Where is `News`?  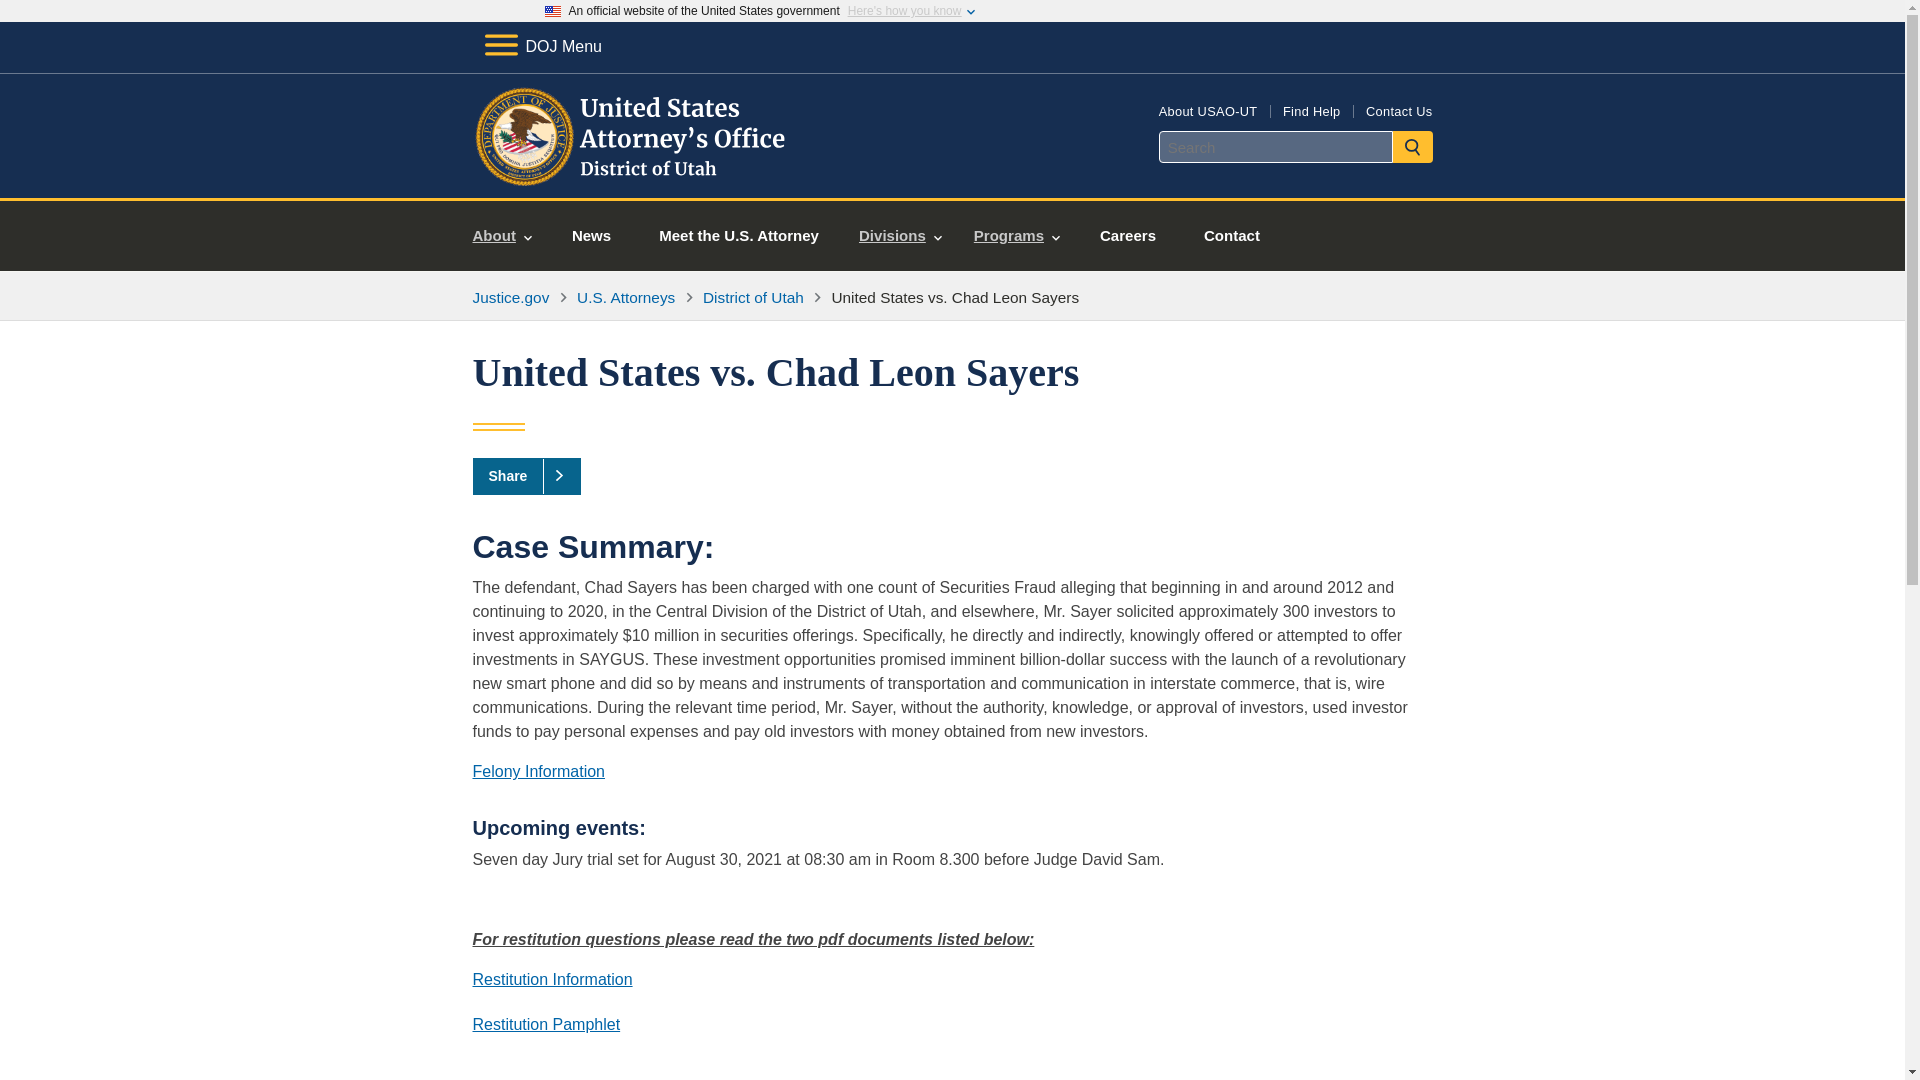
News is located at coordinates (591, 236).